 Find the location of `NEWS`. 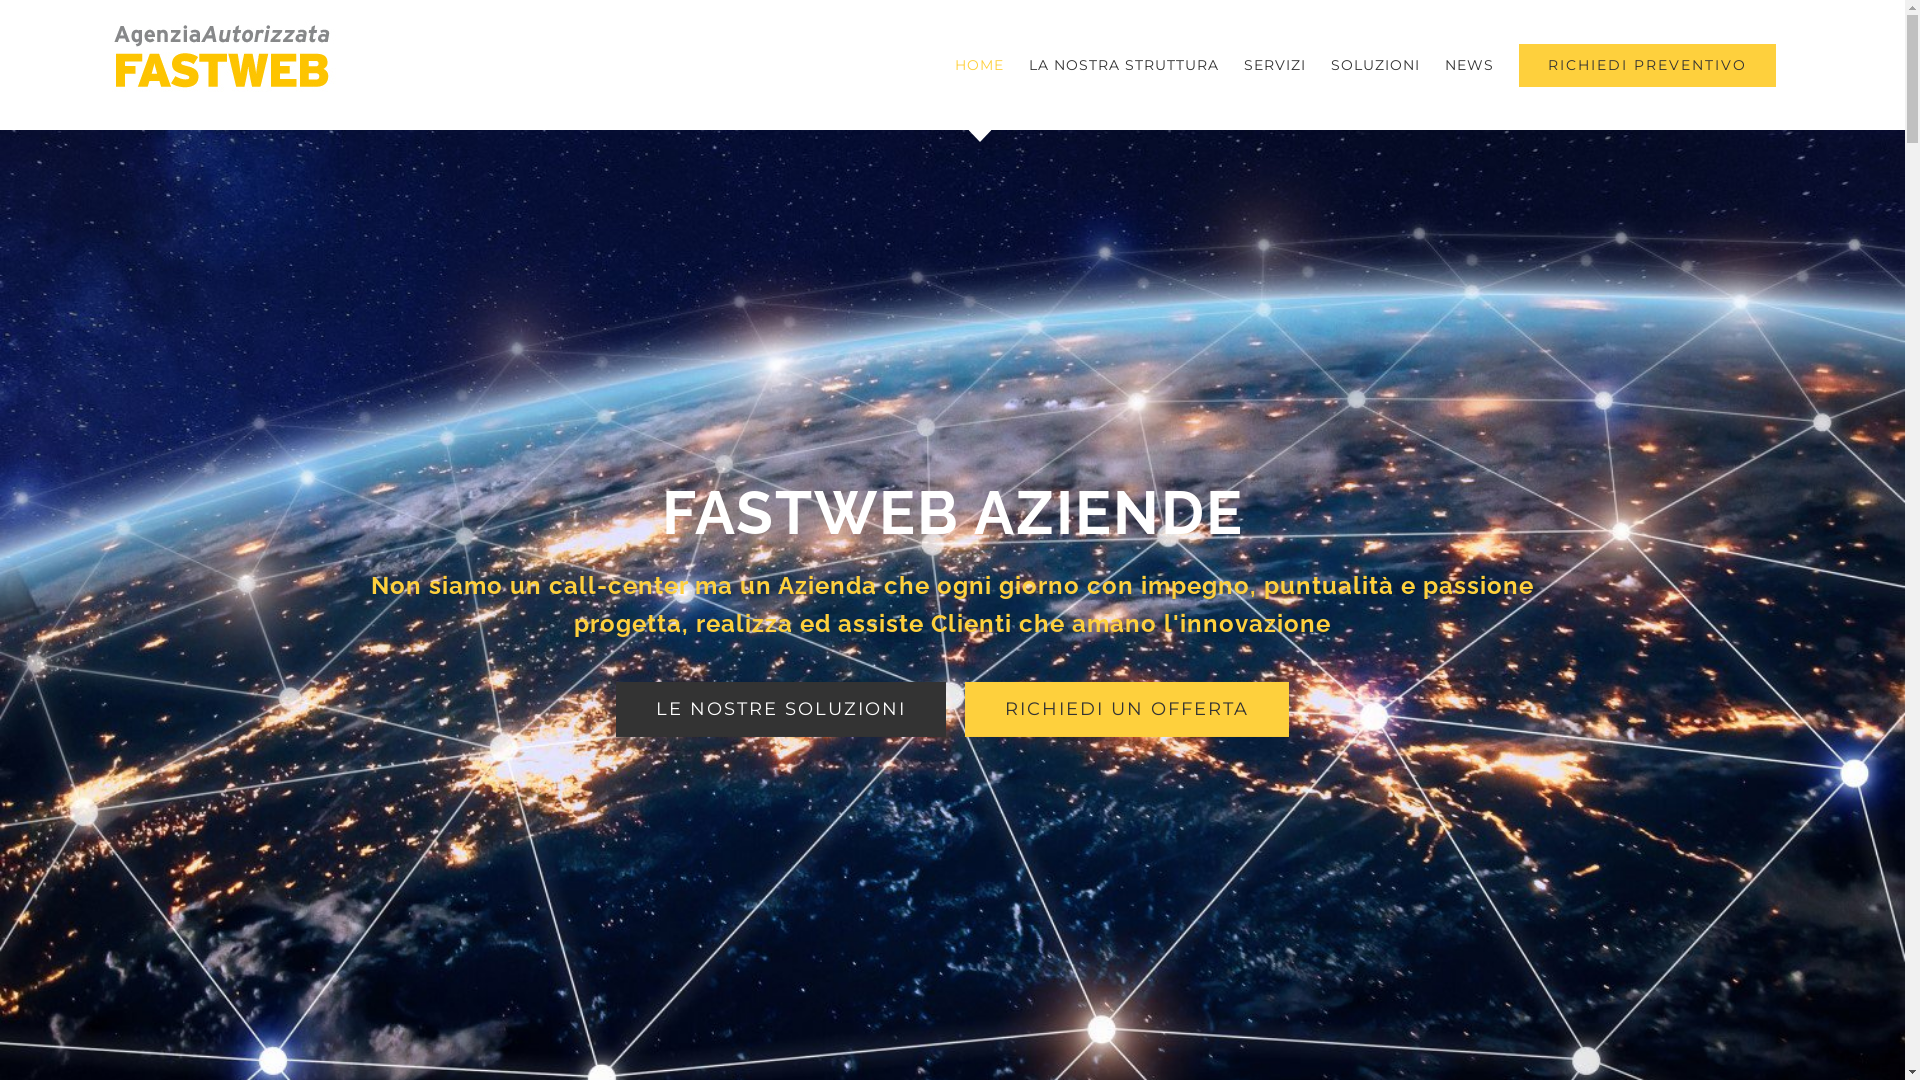

NEWS is located at coordinates (1470, 65).